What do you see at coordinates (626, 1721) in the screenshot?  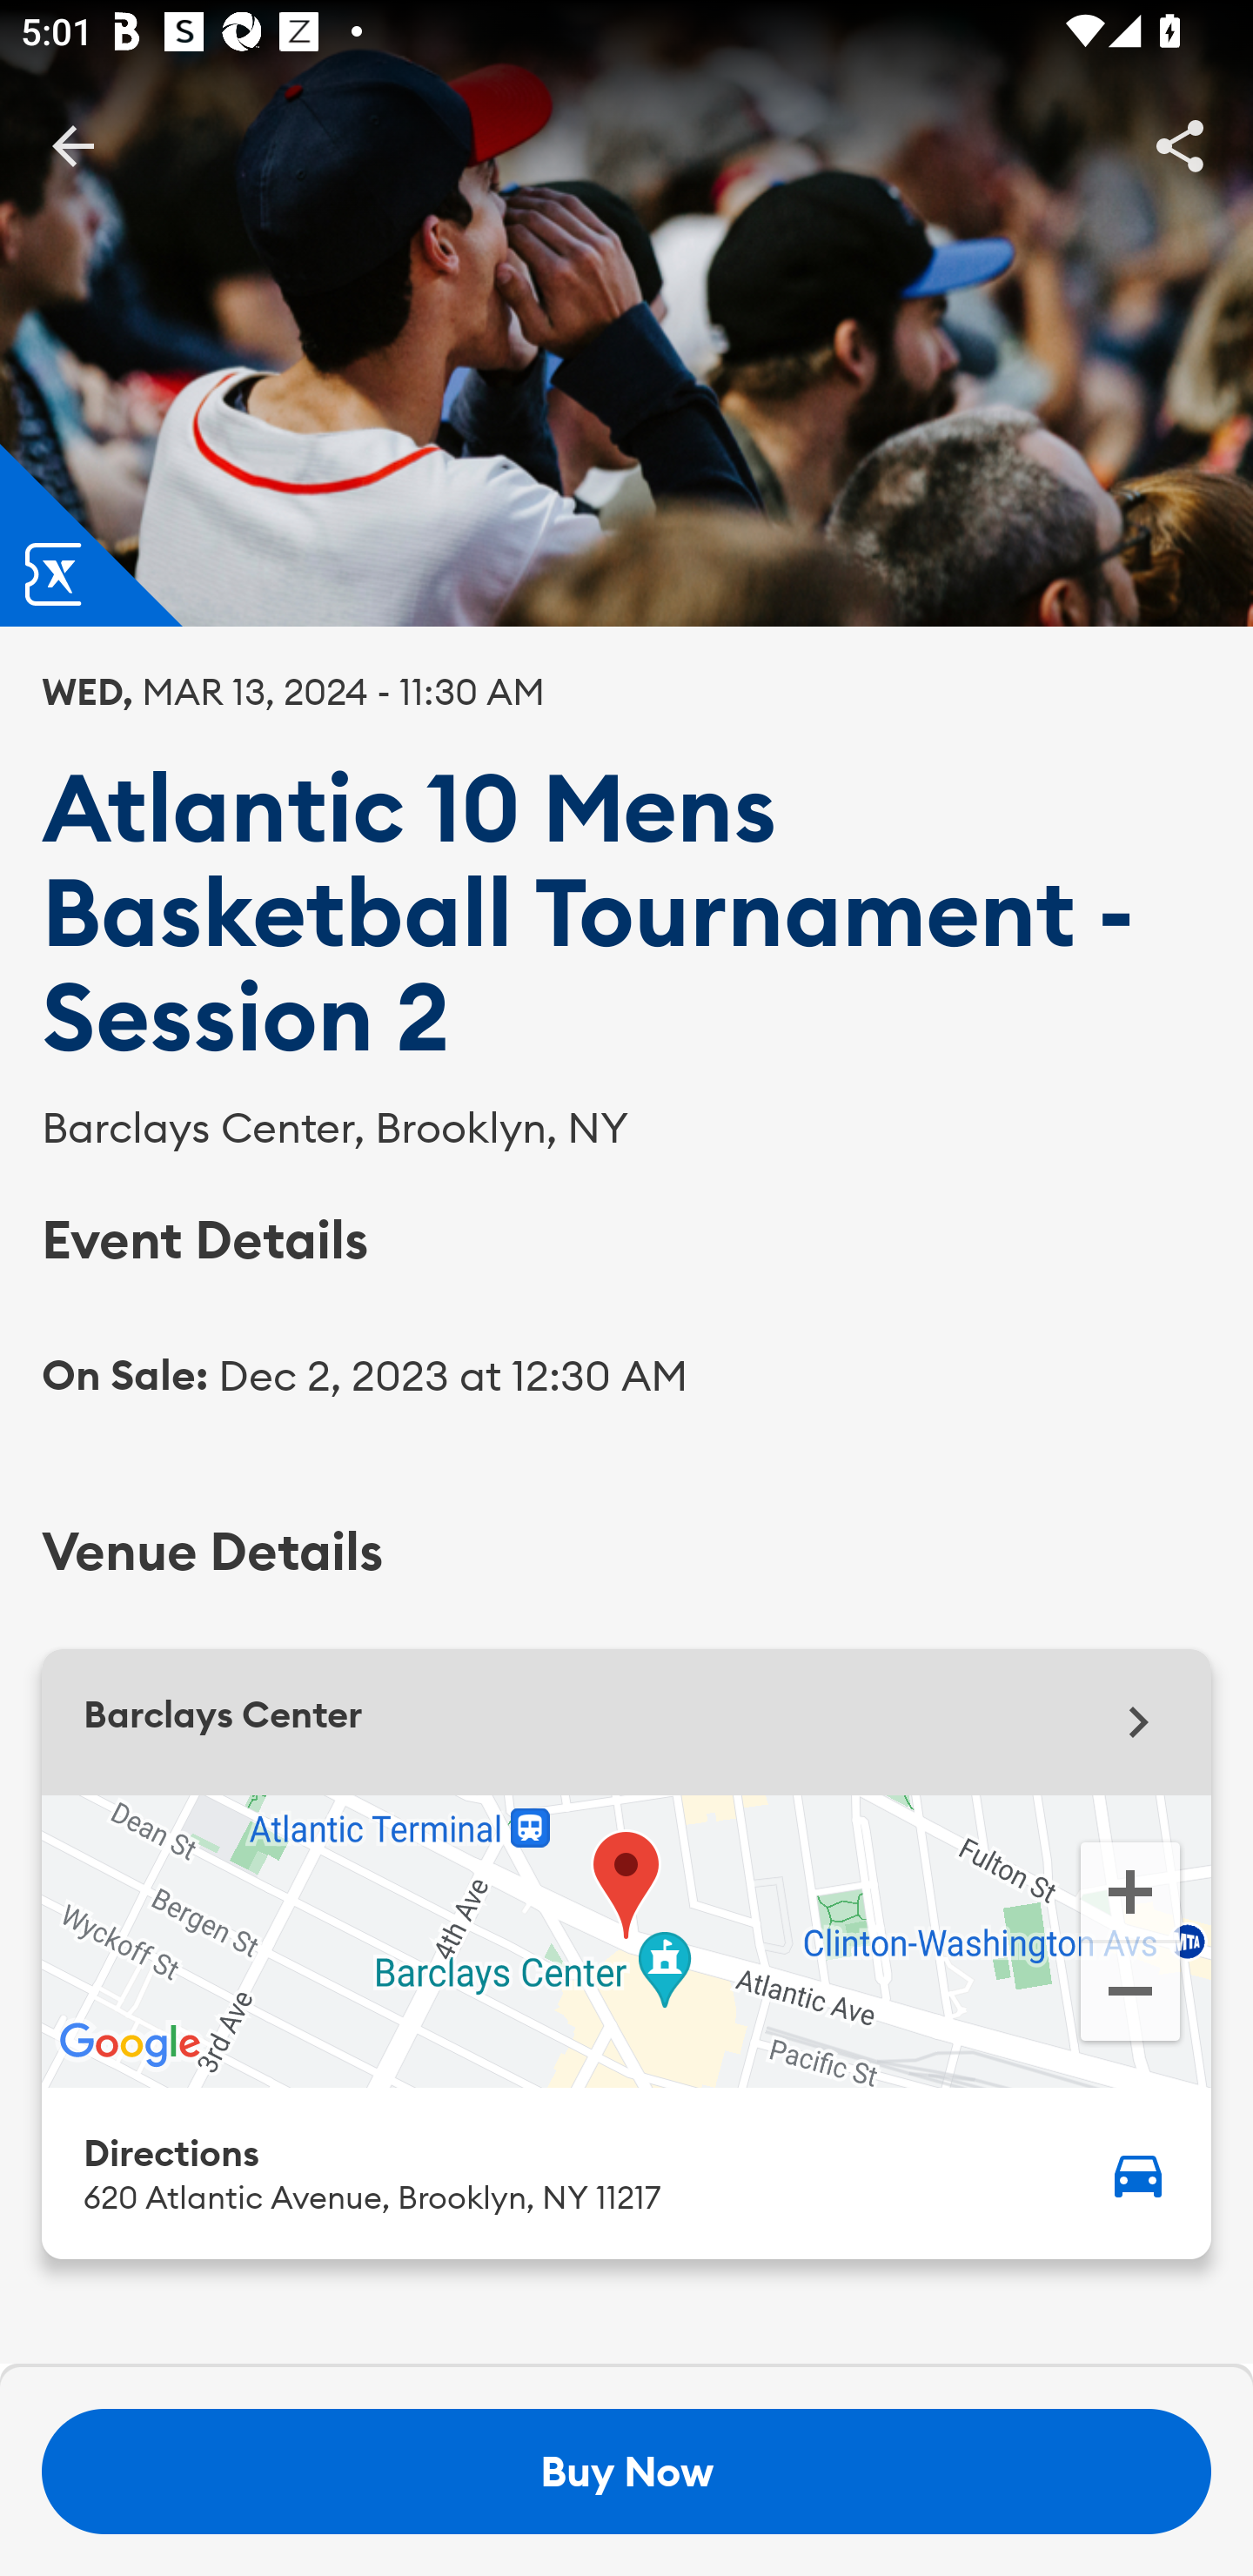 I see `Barclays Center` at bounding box center [626, 1721].